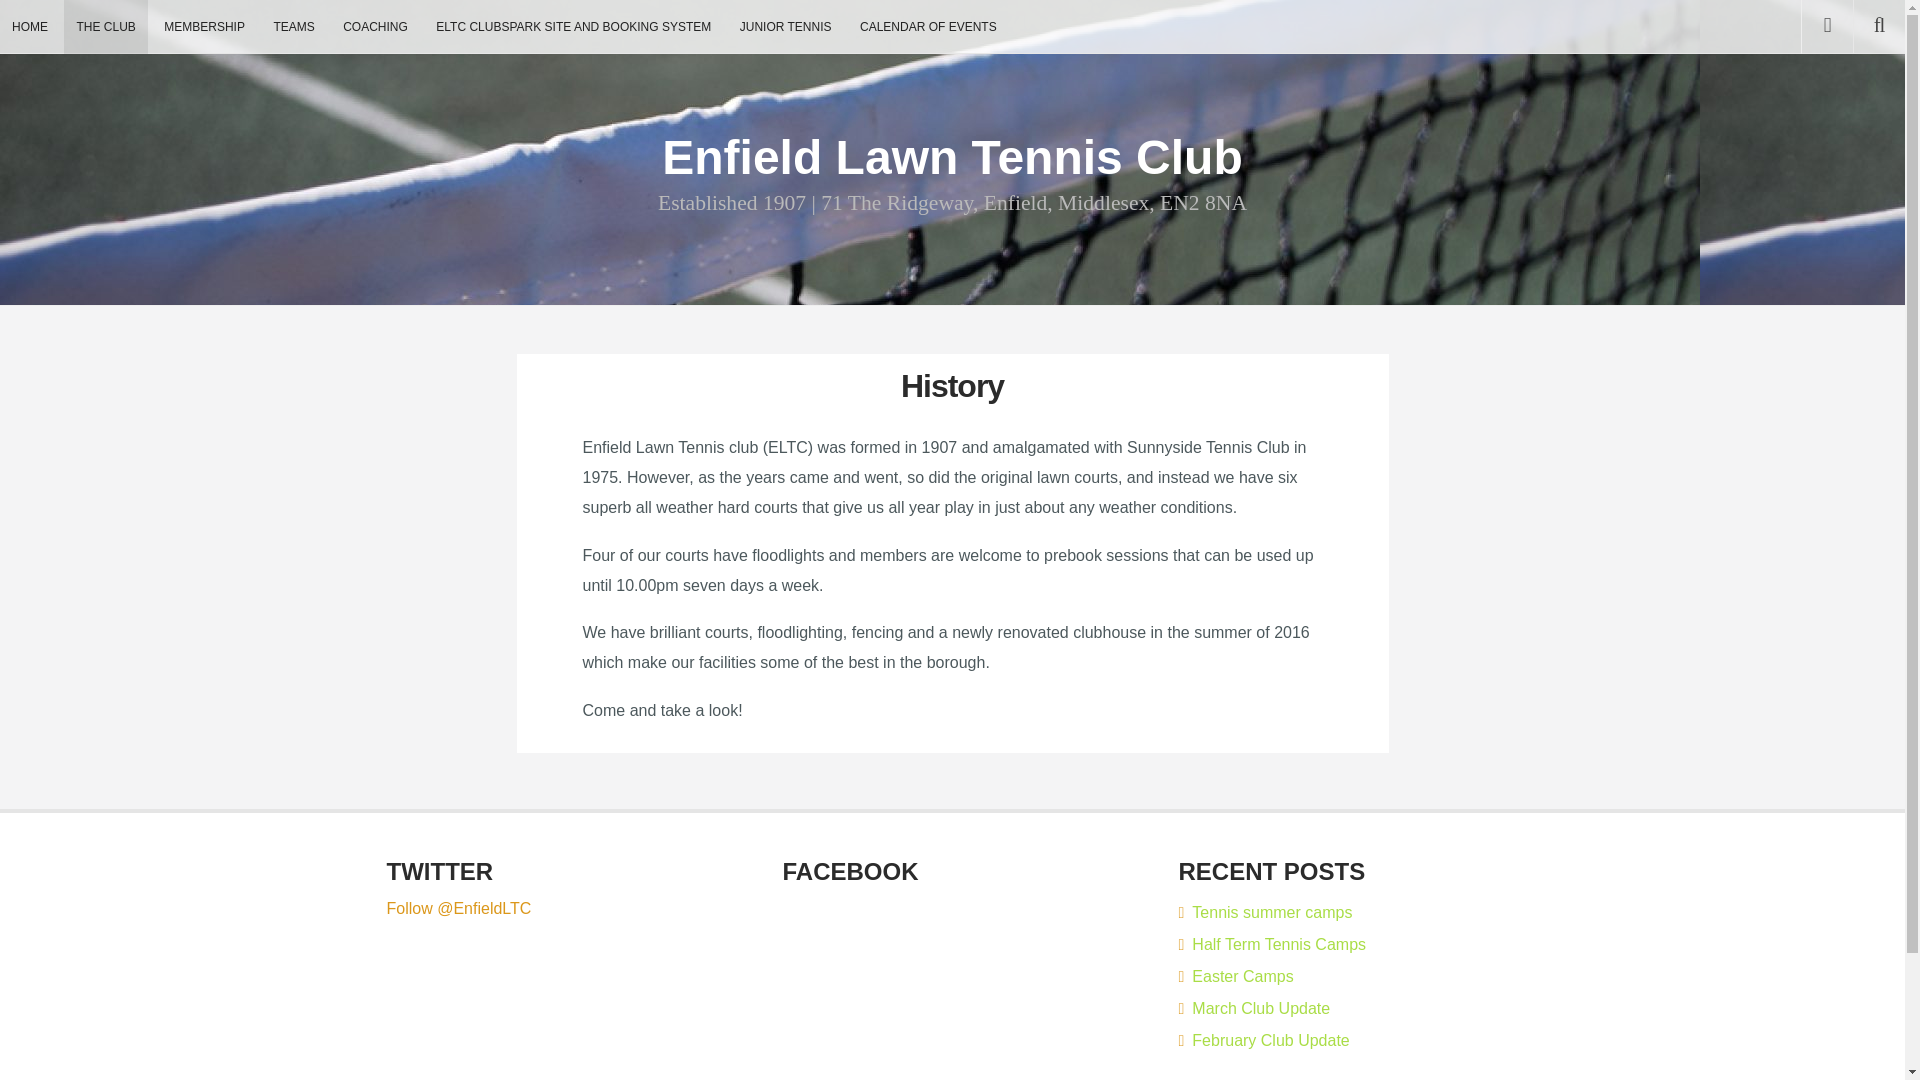 The image size is (1920, 1080). What do you see at coordinates (786, 27) in the screenshot?
I see `JUNIOR TENNIS` at bounding box center [786, 27].